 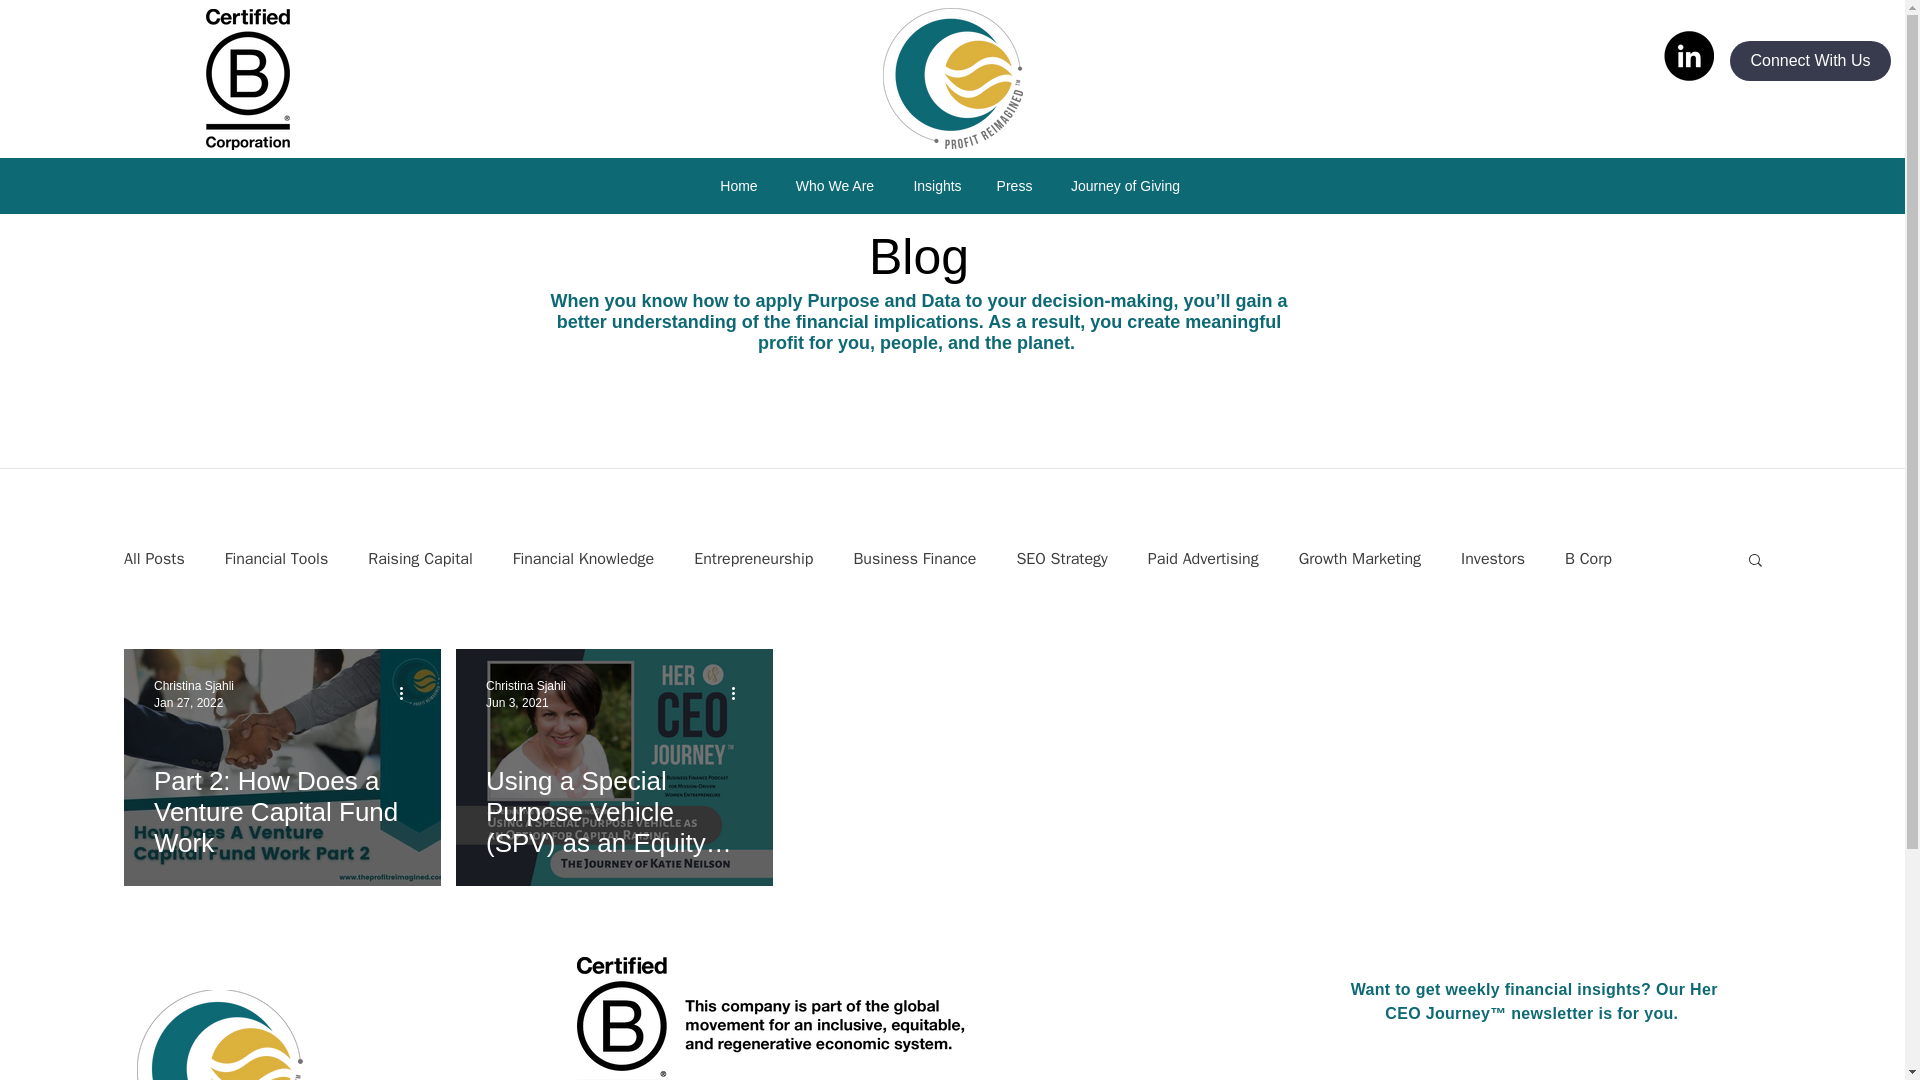 I want to click on B Corp, so click(x=1588, y=558).